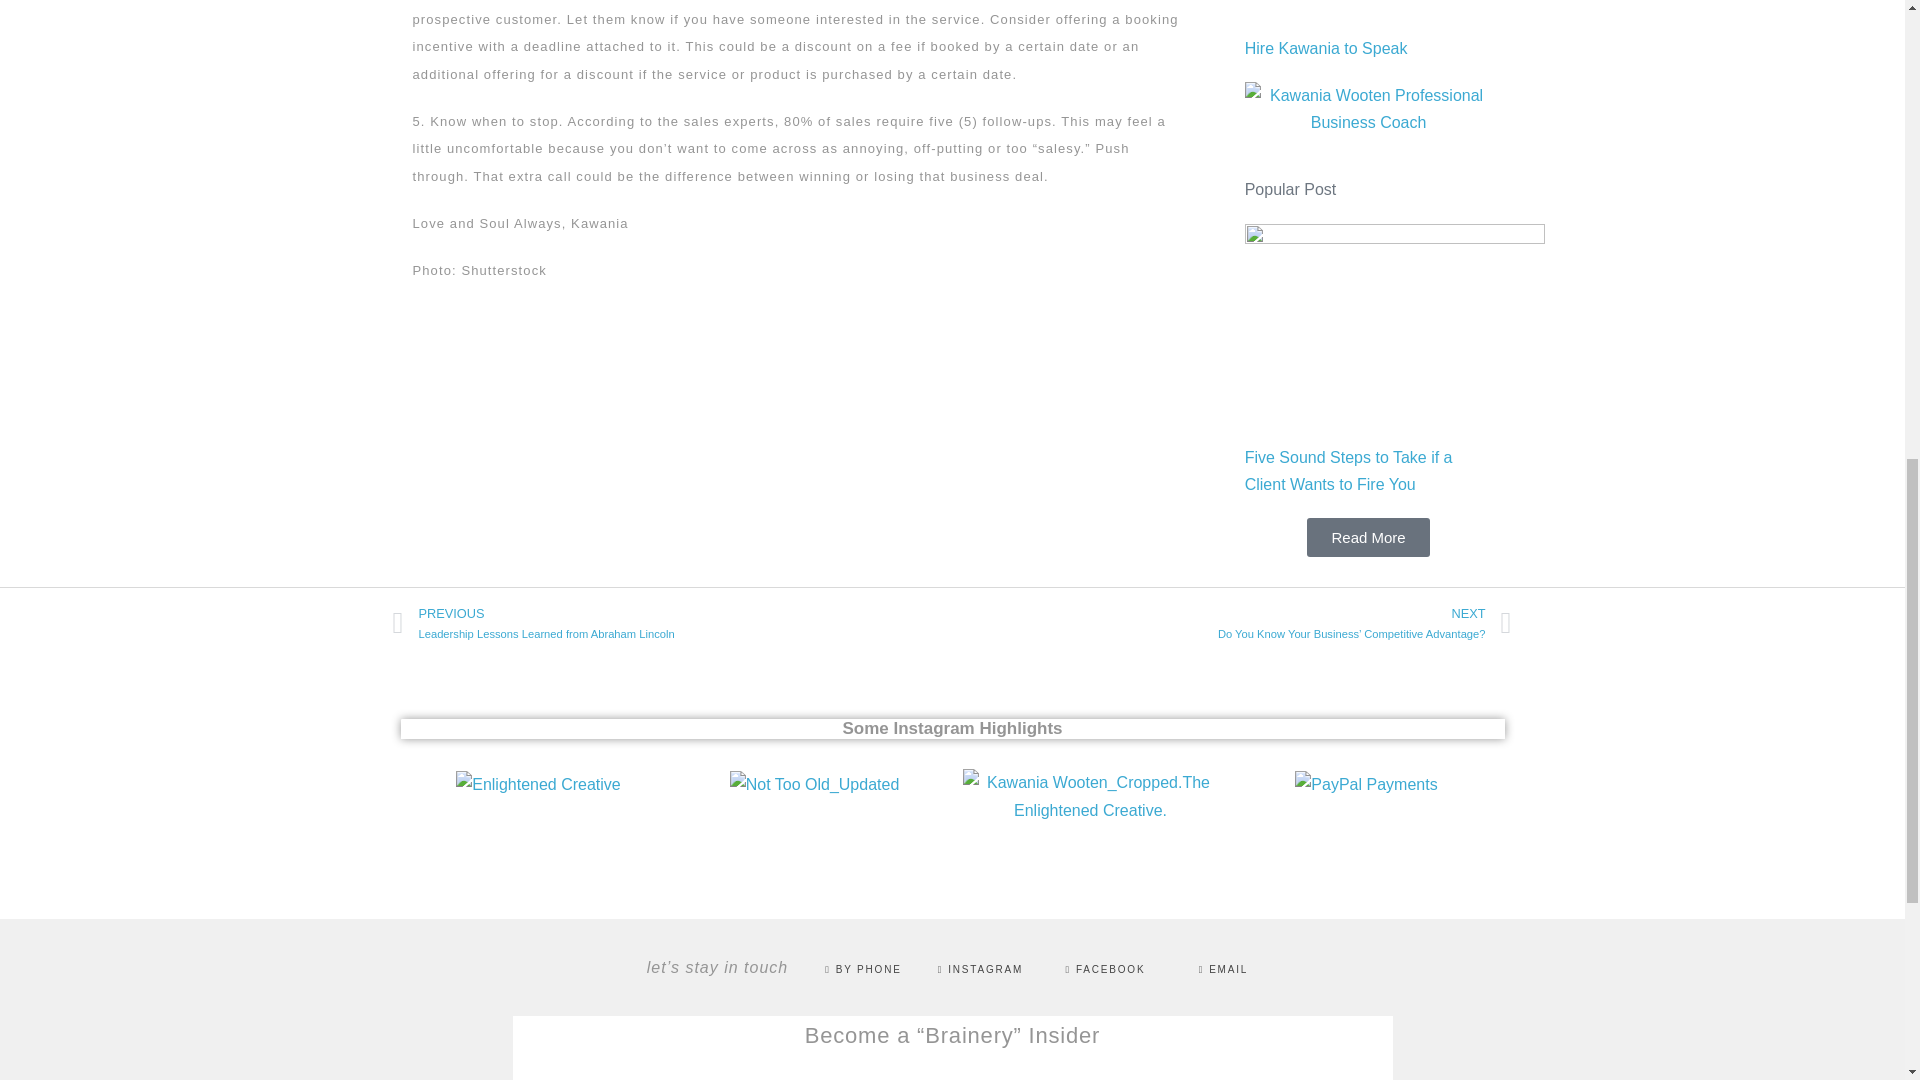  Describe the element at coordinates (952, 728) in the screenshot. I see `FACEBOOK` at that location.